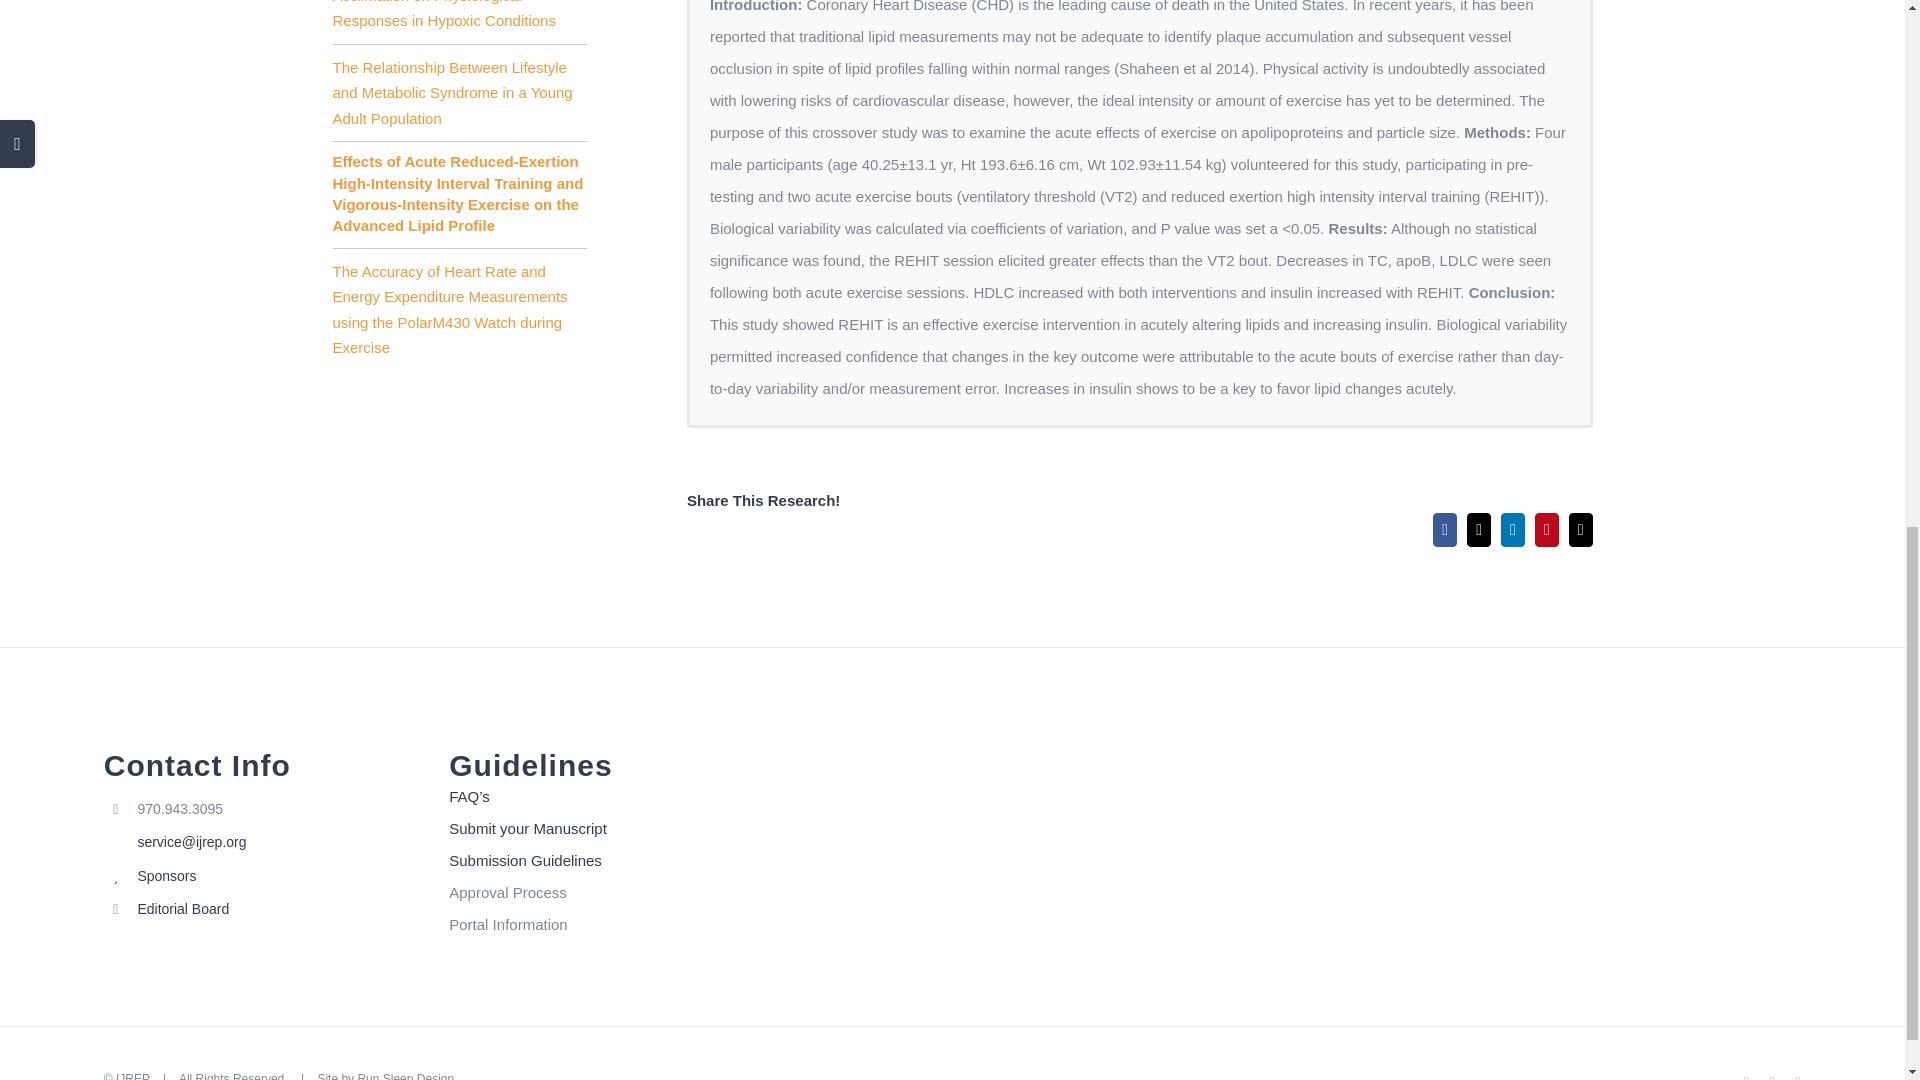  Describe the element at coordinates (277, 876) in the screenshot. I see `Sponsors` at that location.